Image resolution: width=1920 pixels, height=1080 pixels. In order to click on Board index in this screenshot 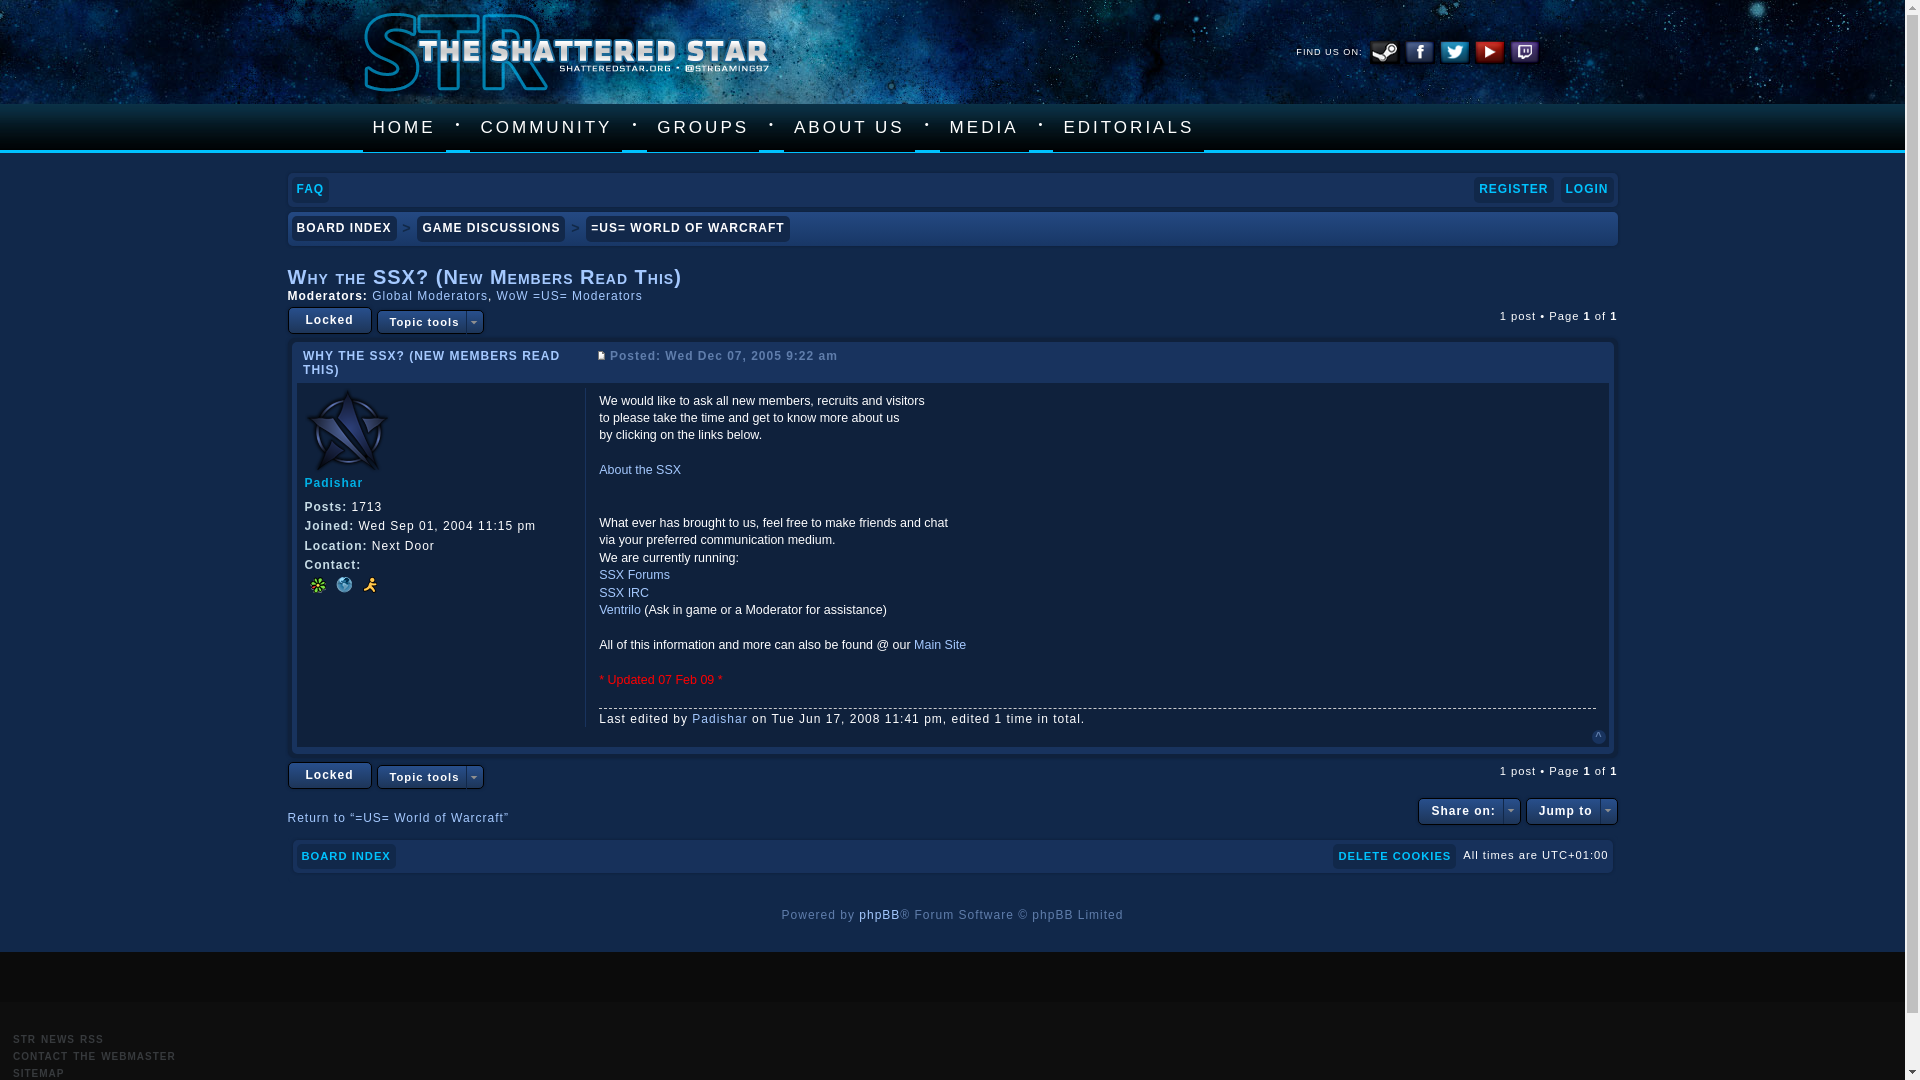, I will do `click(344, 228)`.